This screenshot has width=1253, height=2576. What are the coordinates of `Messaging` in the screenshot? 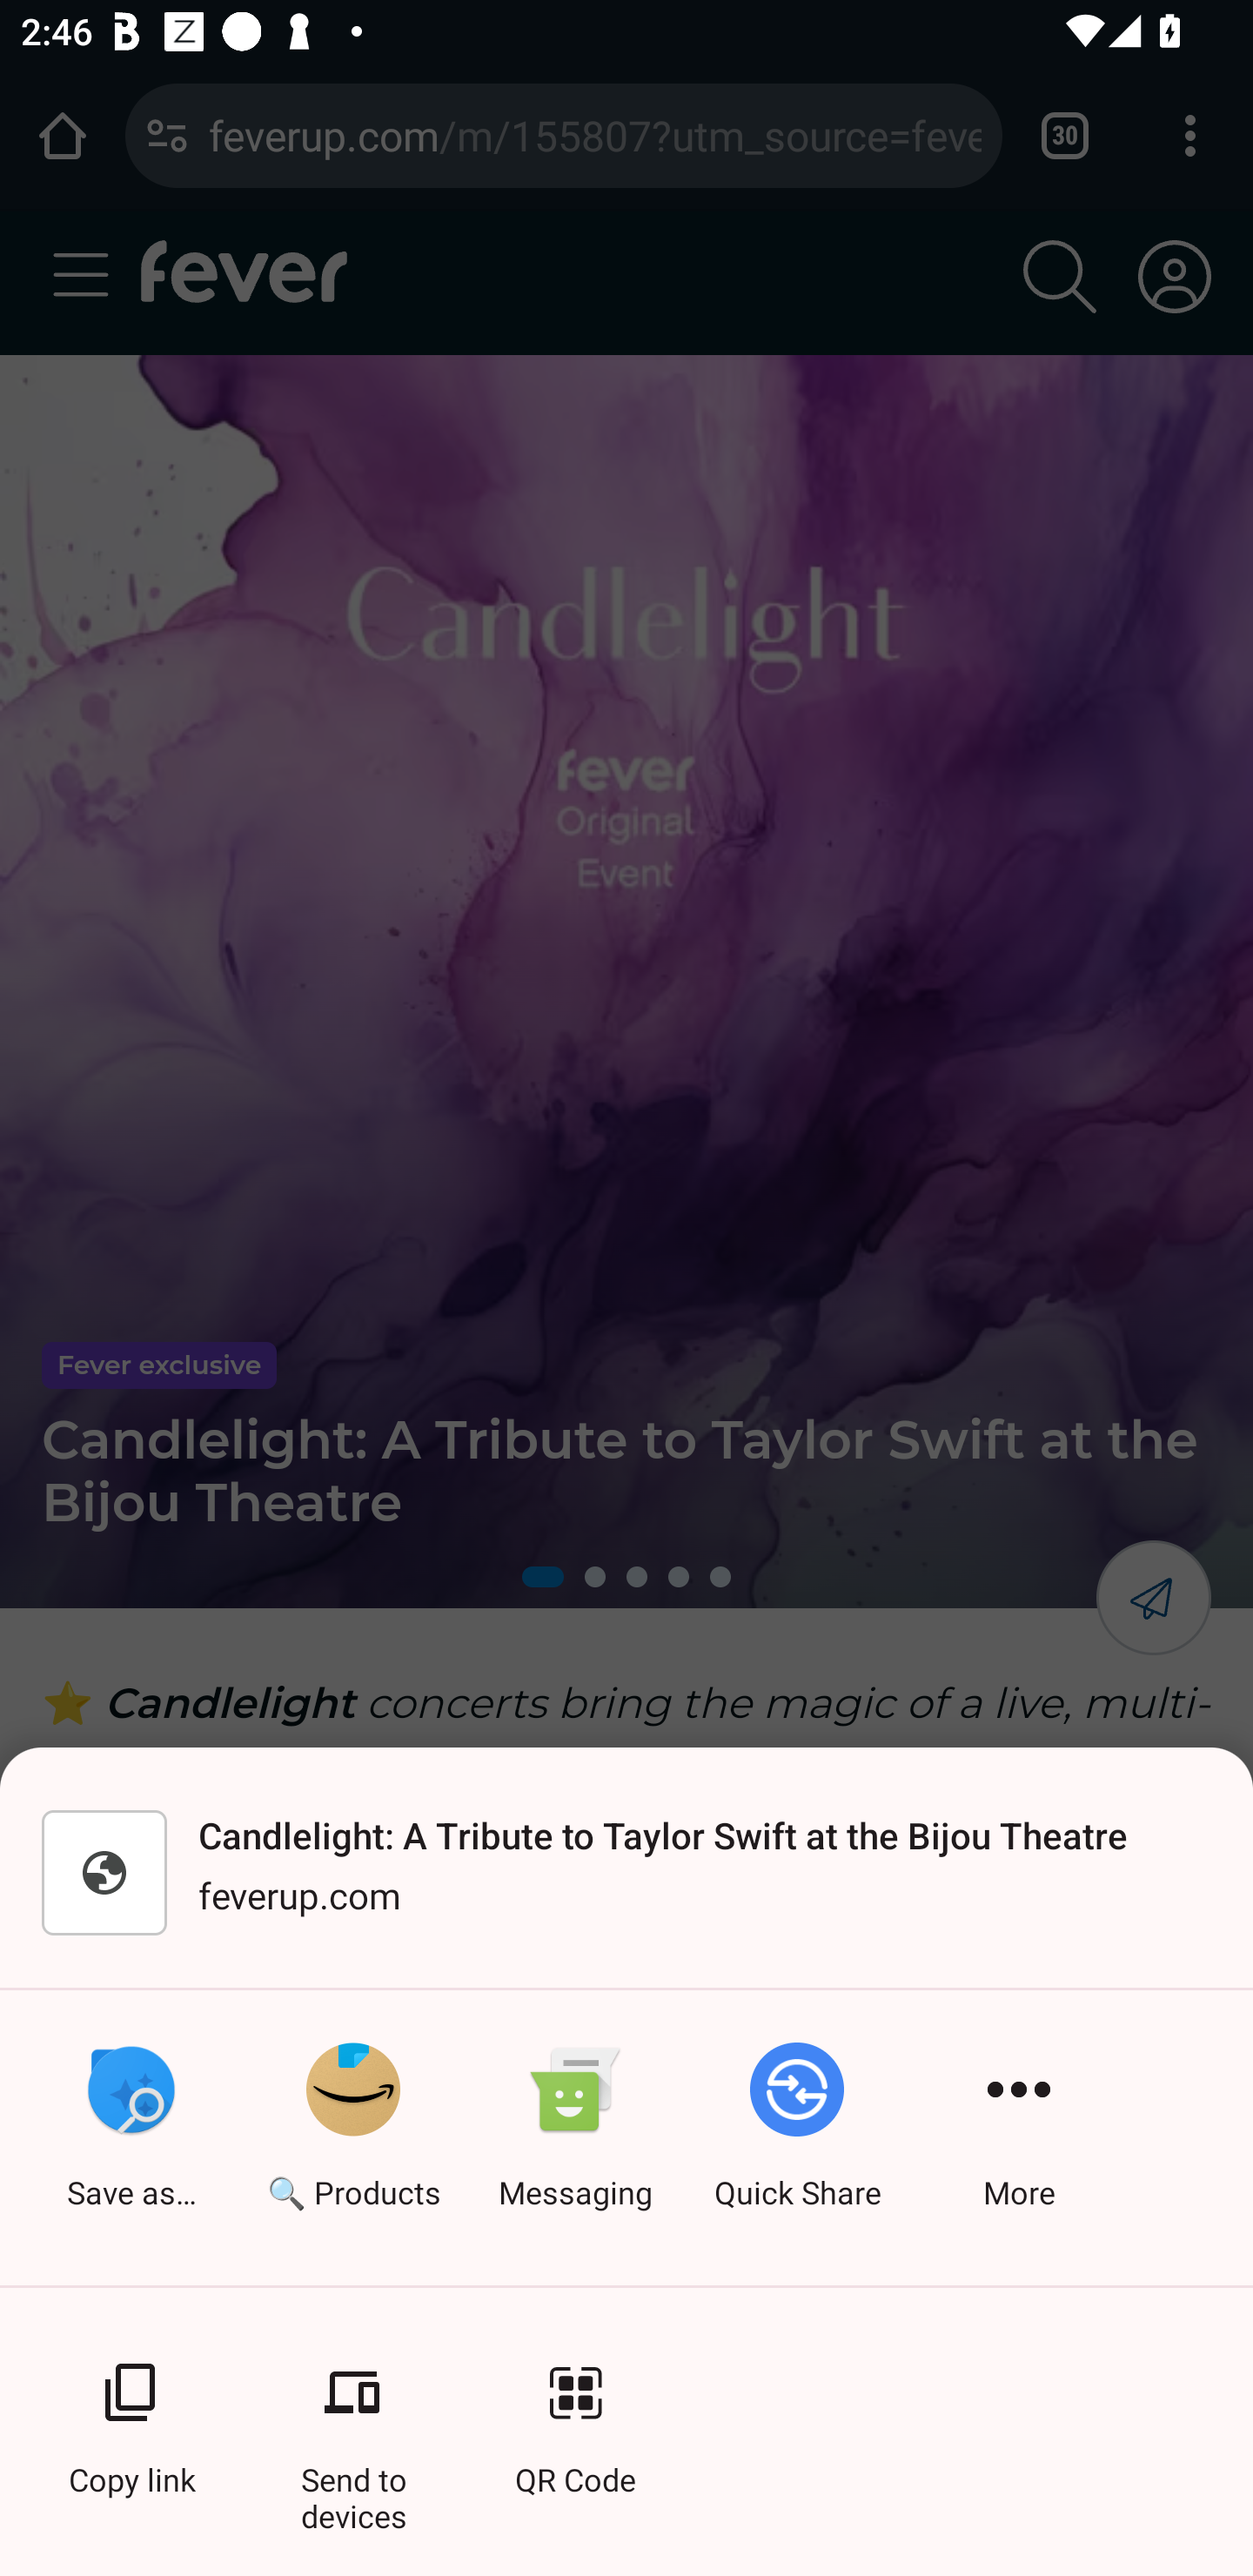 It's located at (575, 2137).